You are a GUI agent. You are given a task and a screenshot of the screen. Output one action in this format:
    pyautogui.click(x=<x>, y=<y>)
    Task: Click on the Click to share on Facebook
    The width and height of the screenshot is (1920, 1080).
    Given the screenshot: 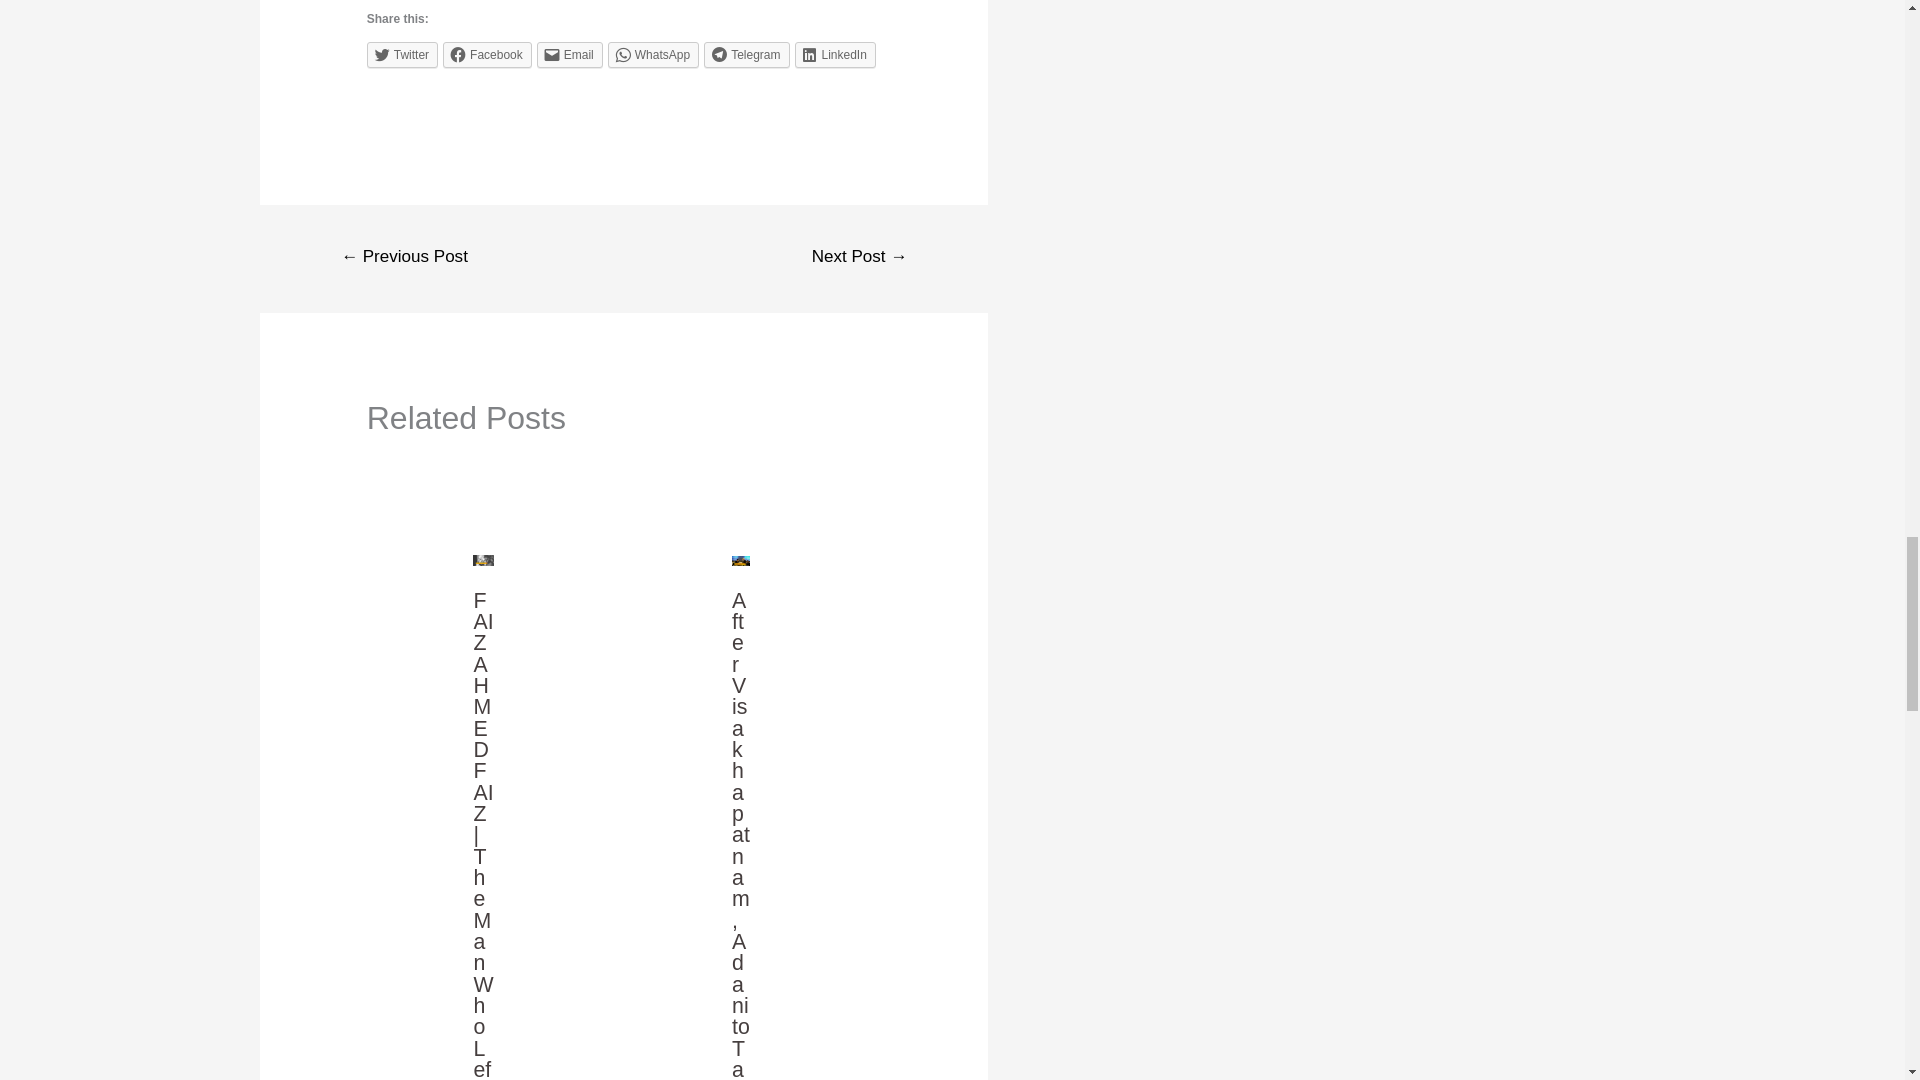 What is the action you would take?
    pyautogui.click(x=487, y=55)
    